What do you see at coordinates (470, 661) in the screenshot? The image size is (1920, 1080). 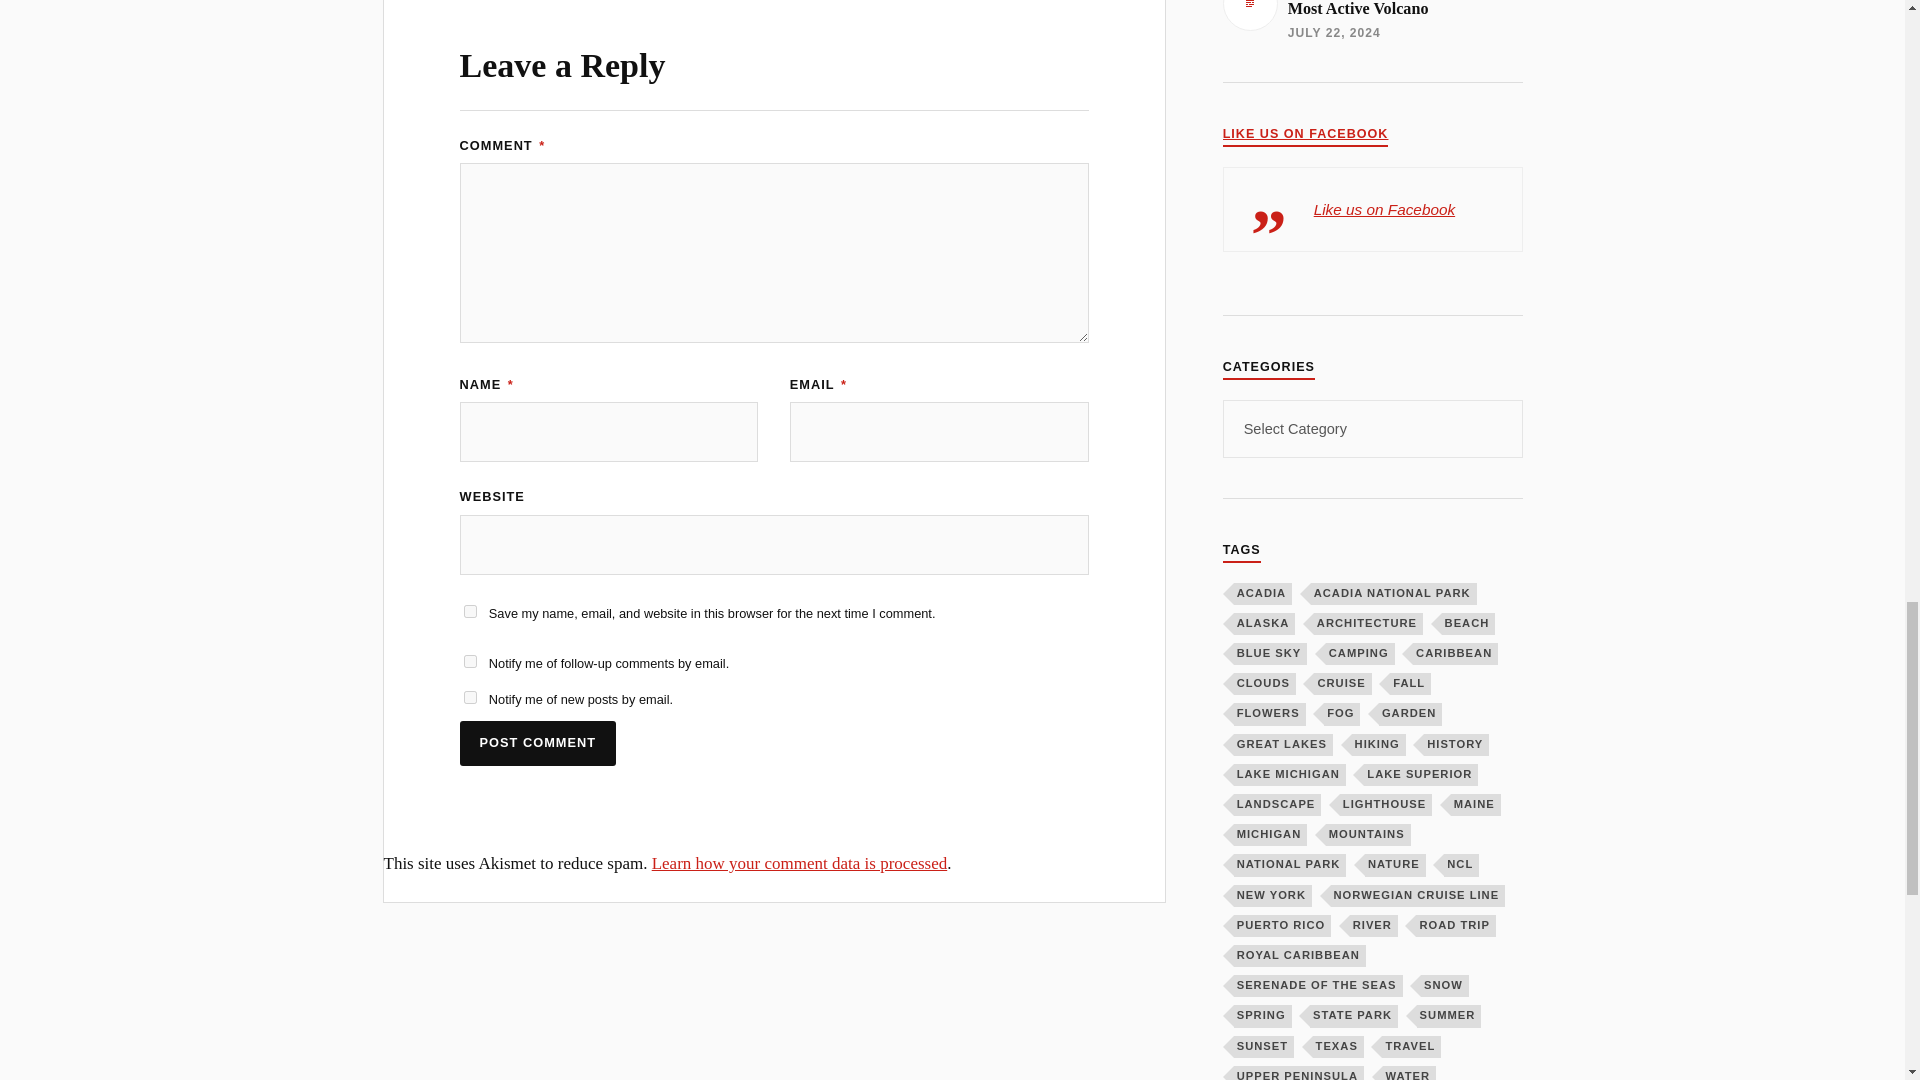 I see `subscribe` at bounding box center [470, 661].